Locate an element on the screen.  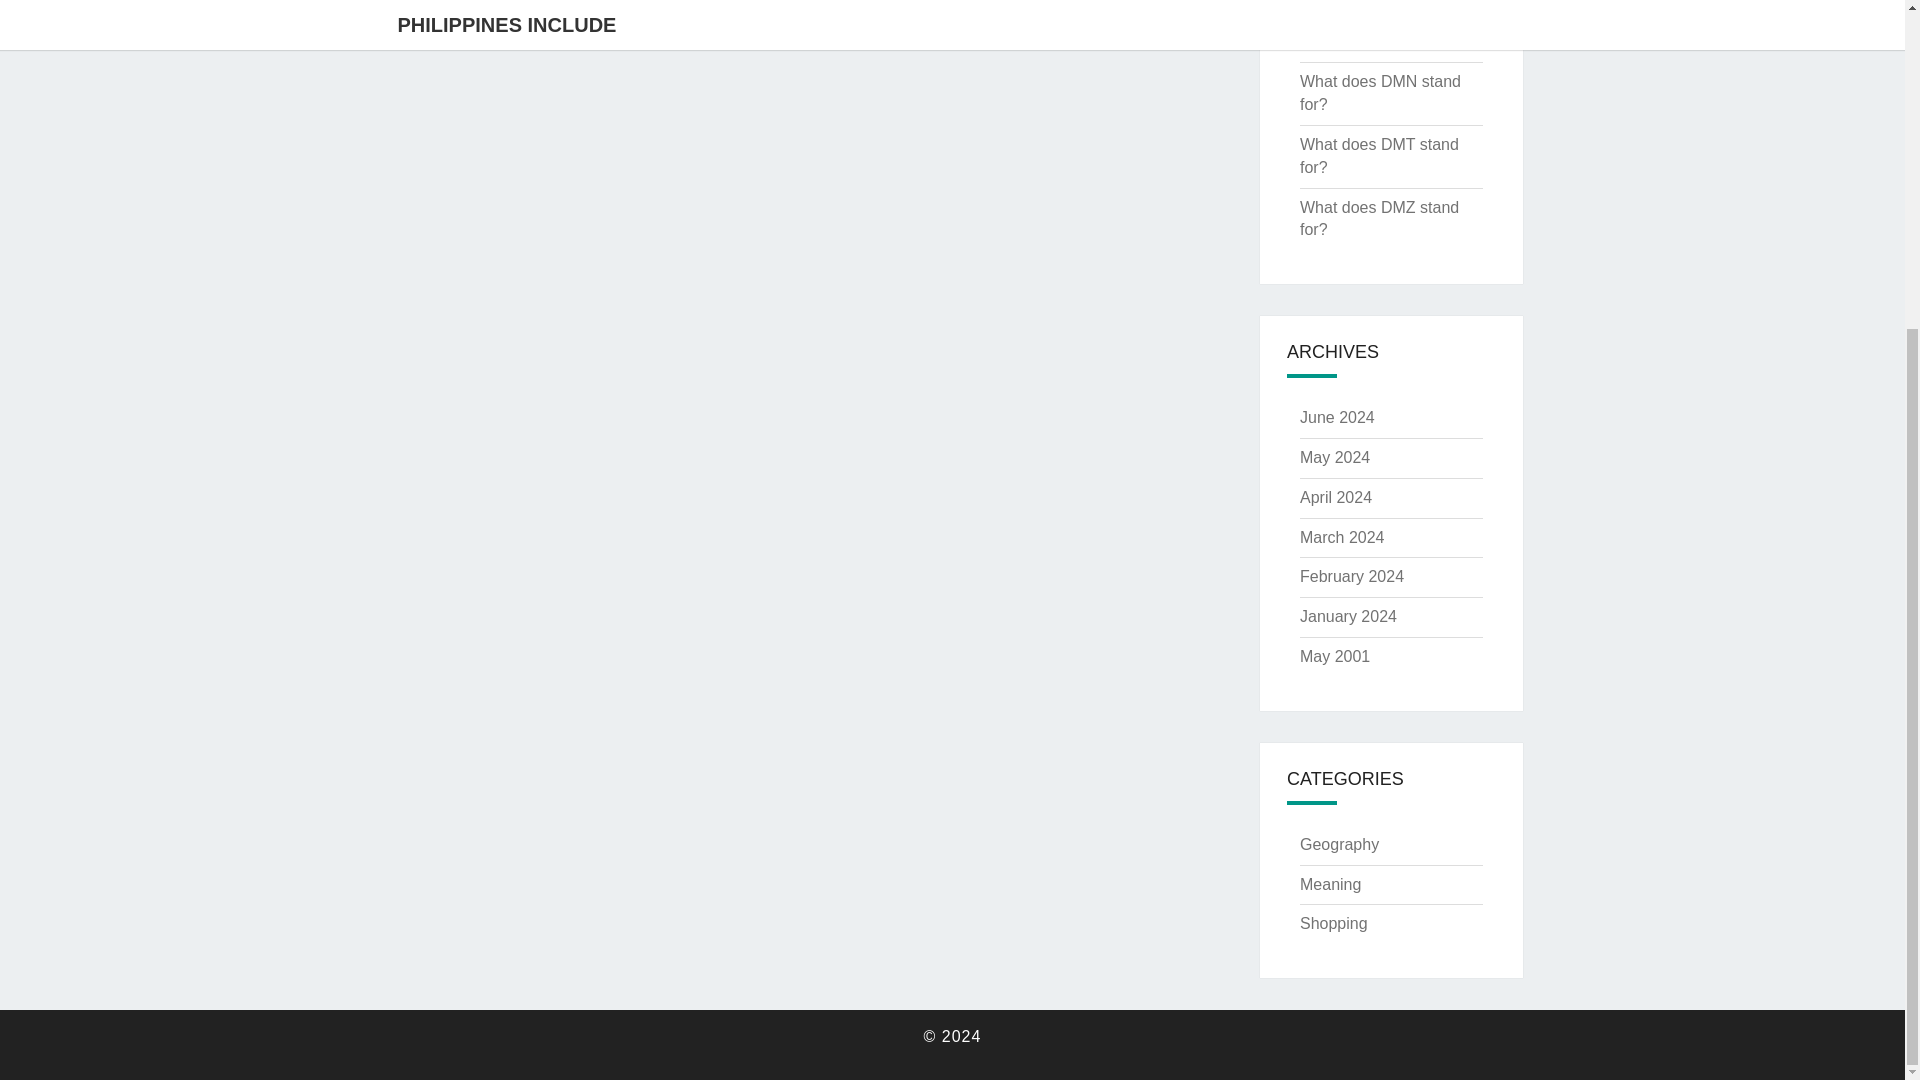
Geography is located at coordinates (1338, 844).